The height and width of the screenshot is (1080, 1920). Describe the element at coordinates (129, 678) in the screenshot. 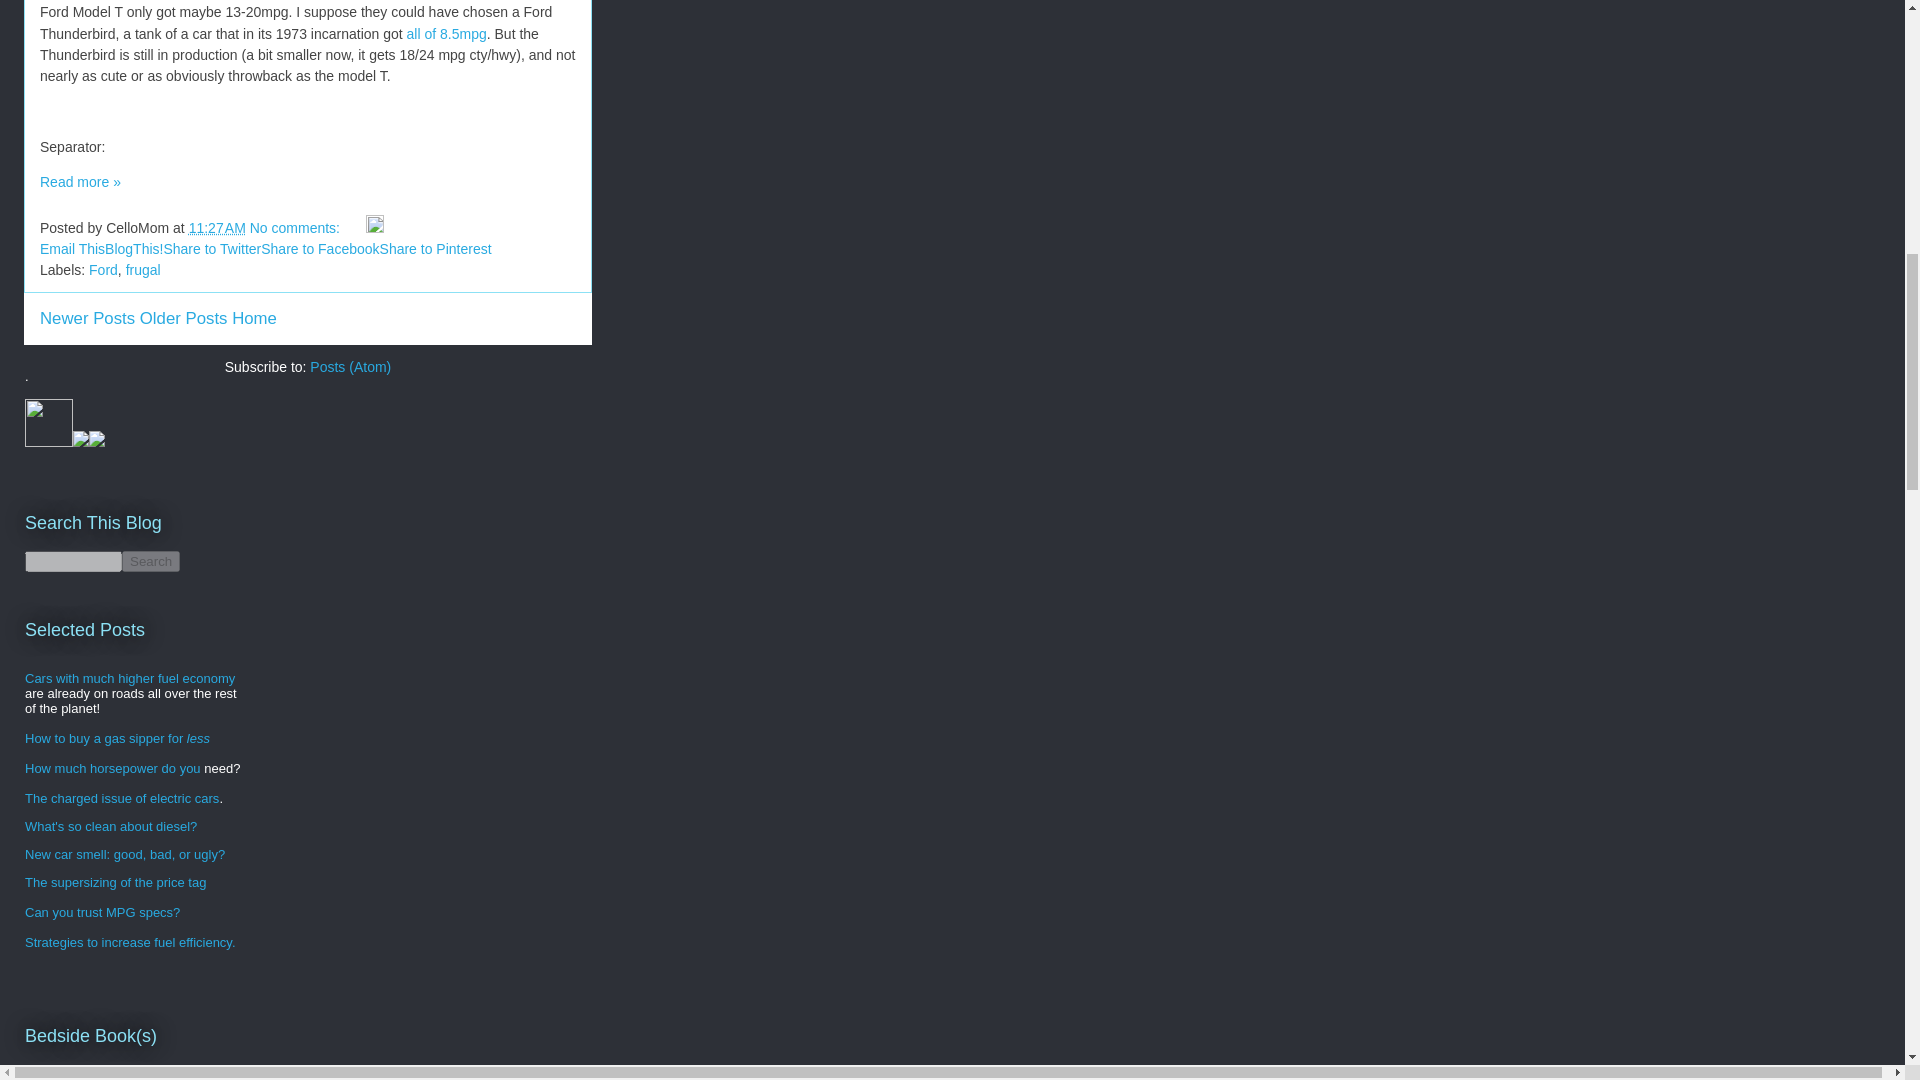

I see `Cars with much higher fuel economy` at that location.